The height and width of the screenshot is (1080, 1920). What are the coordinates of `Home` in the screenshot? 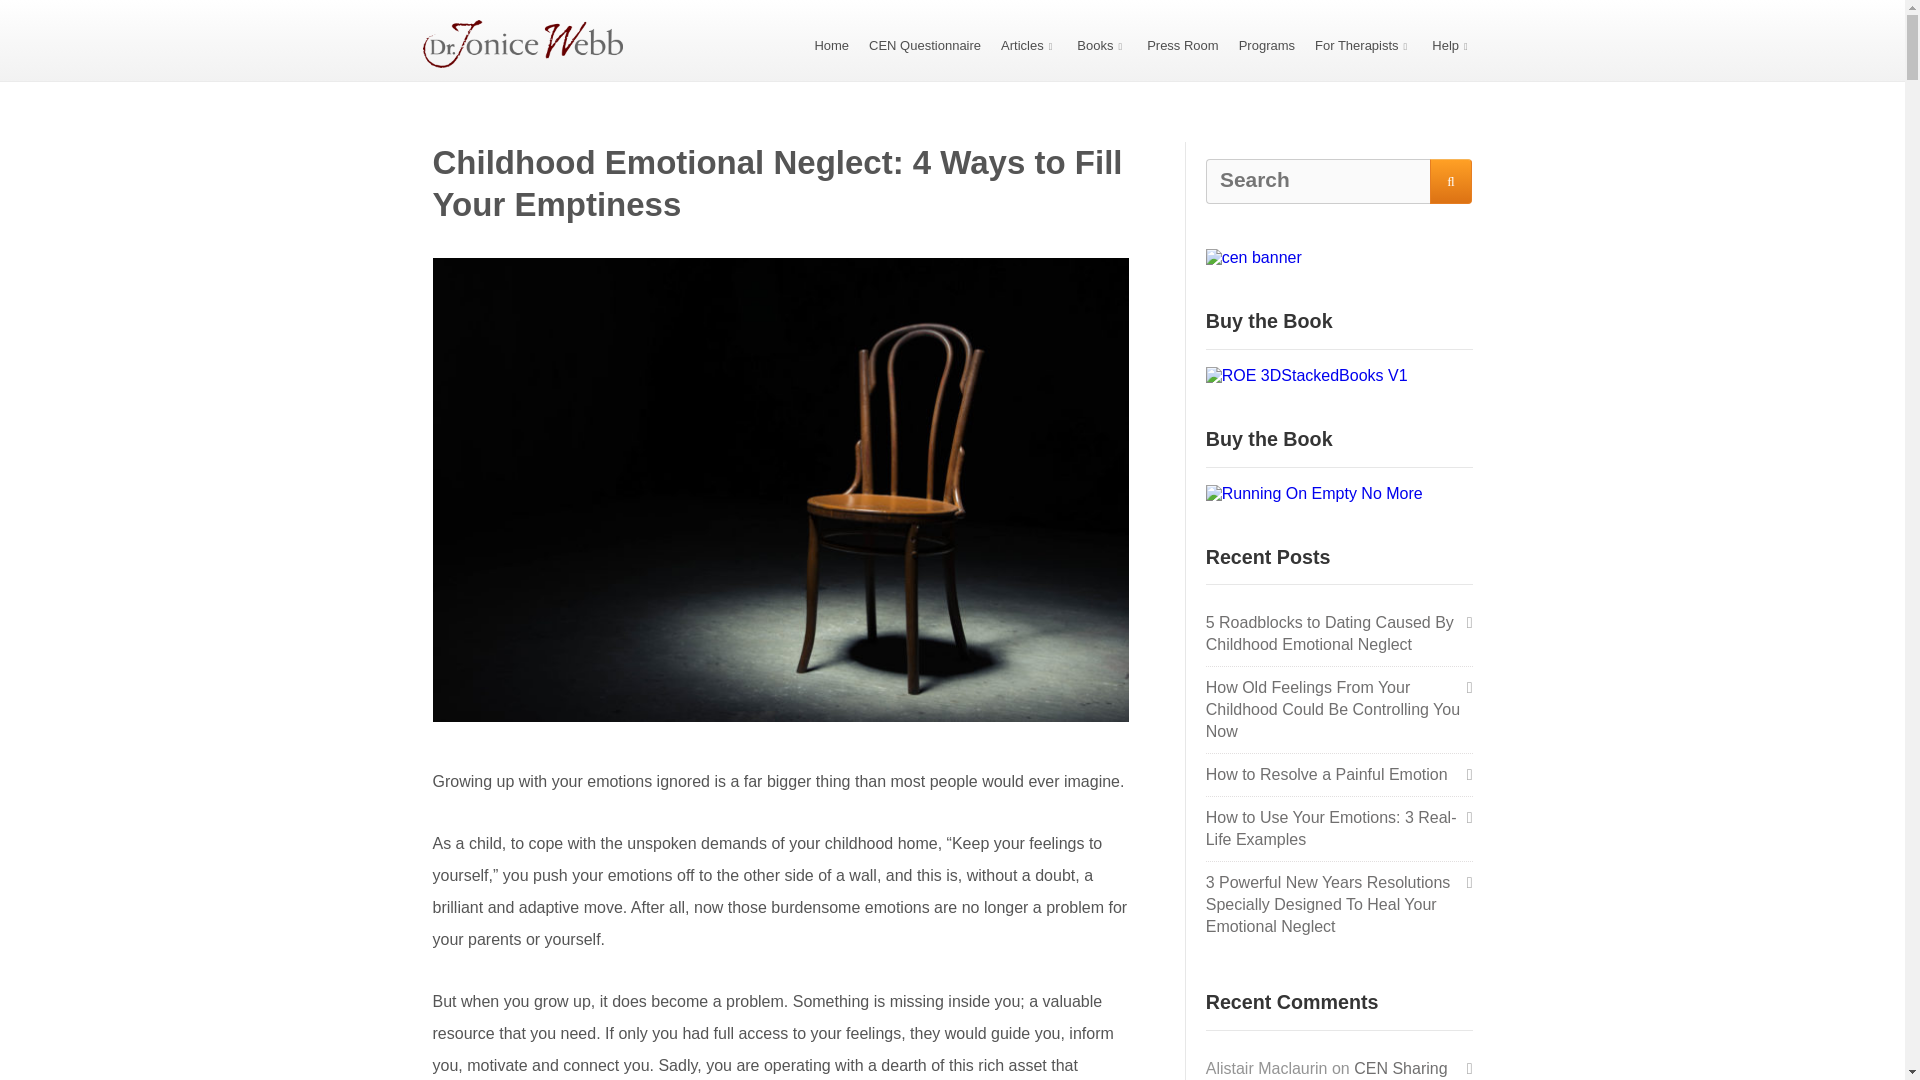 It's located at (831, 44).